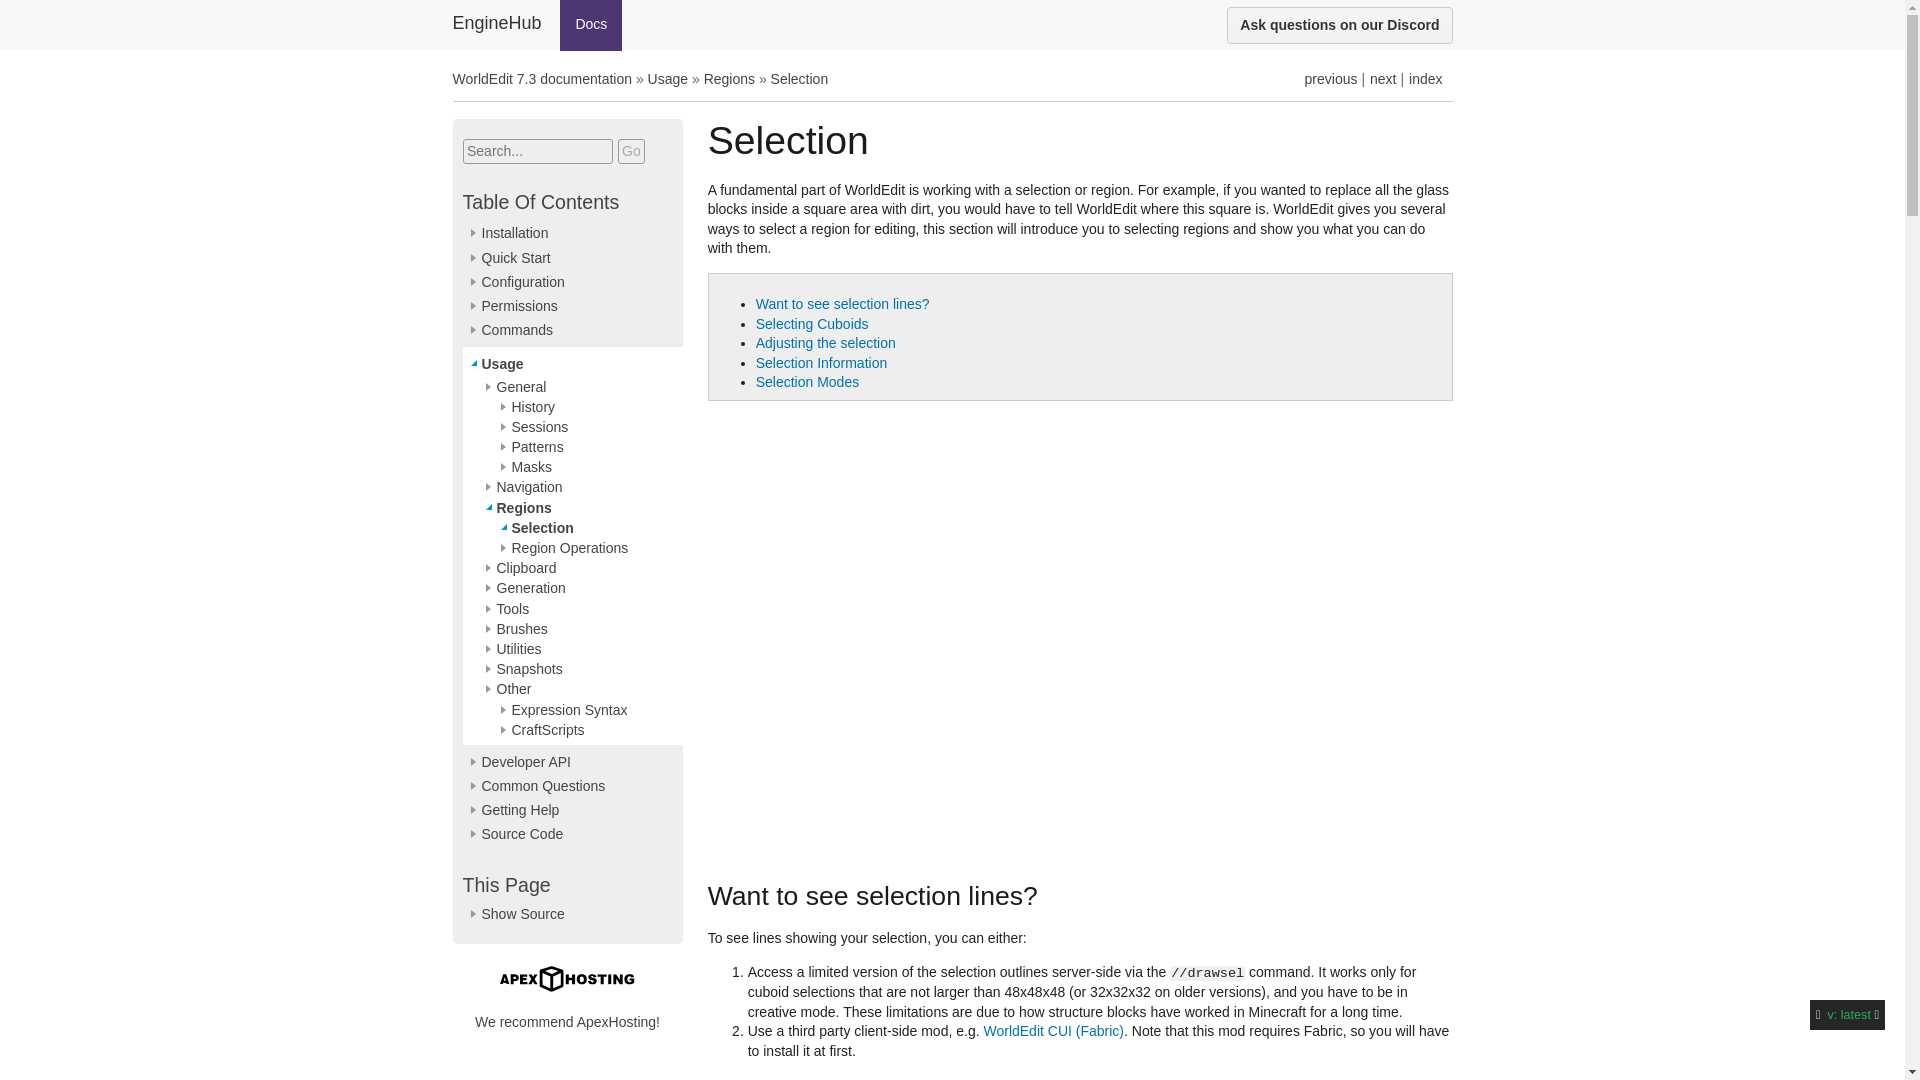  I want to click on next, so click(1382, 79).